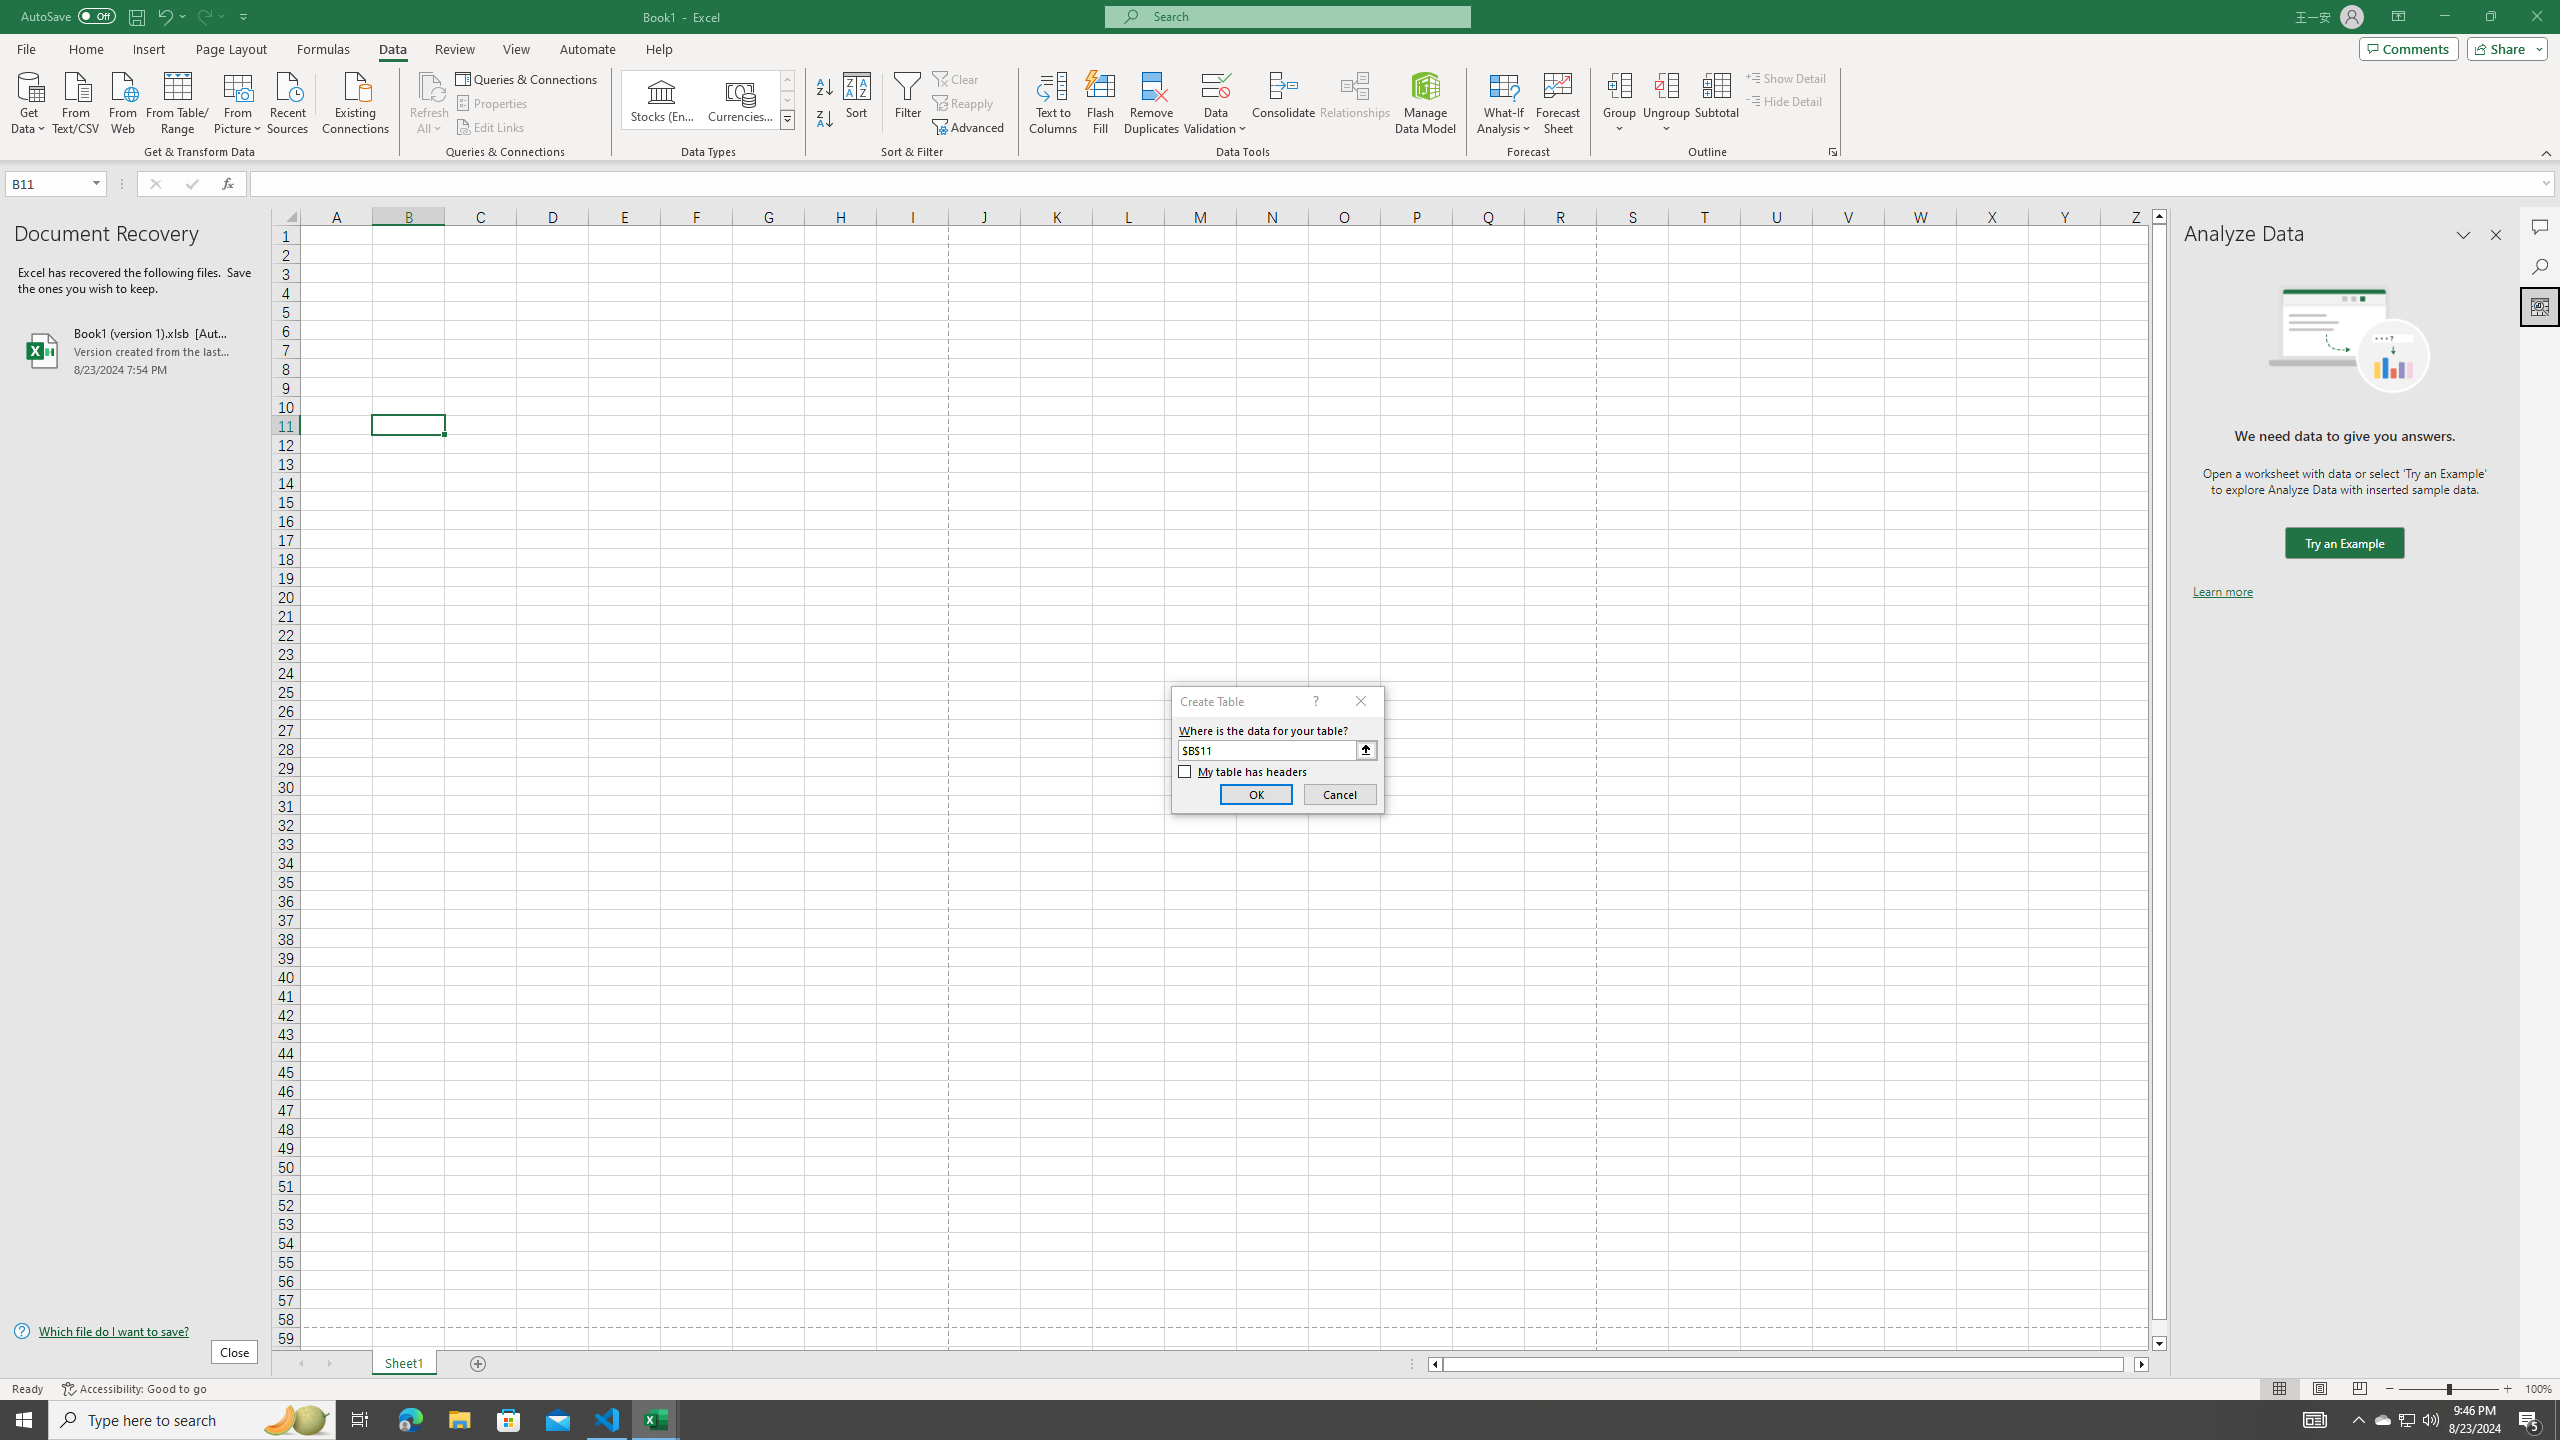 The height and width of the screenshot is (1440, 2560). I want to click on Data Validation..., so click(1216, 103).